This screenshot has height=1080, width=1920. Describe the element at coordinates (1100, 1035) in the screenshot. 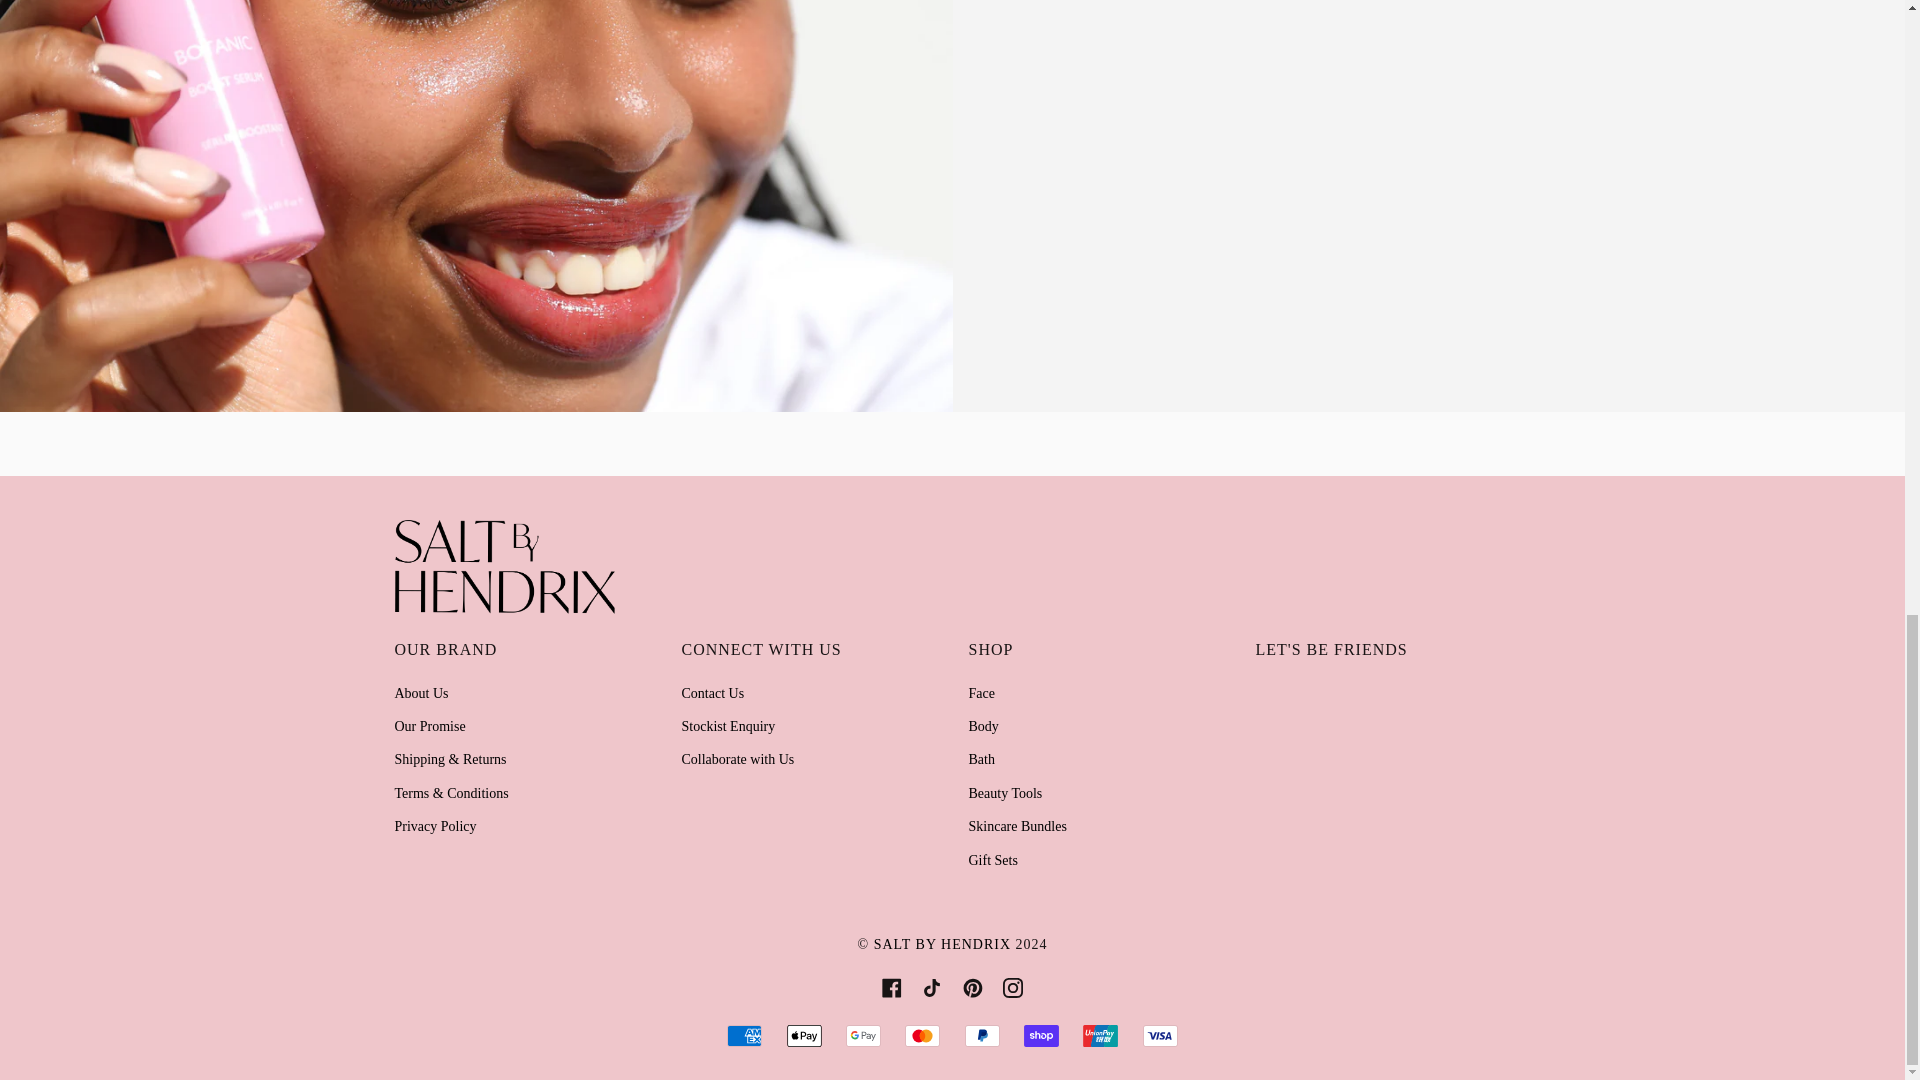

I see `UNION PAY` at that location.